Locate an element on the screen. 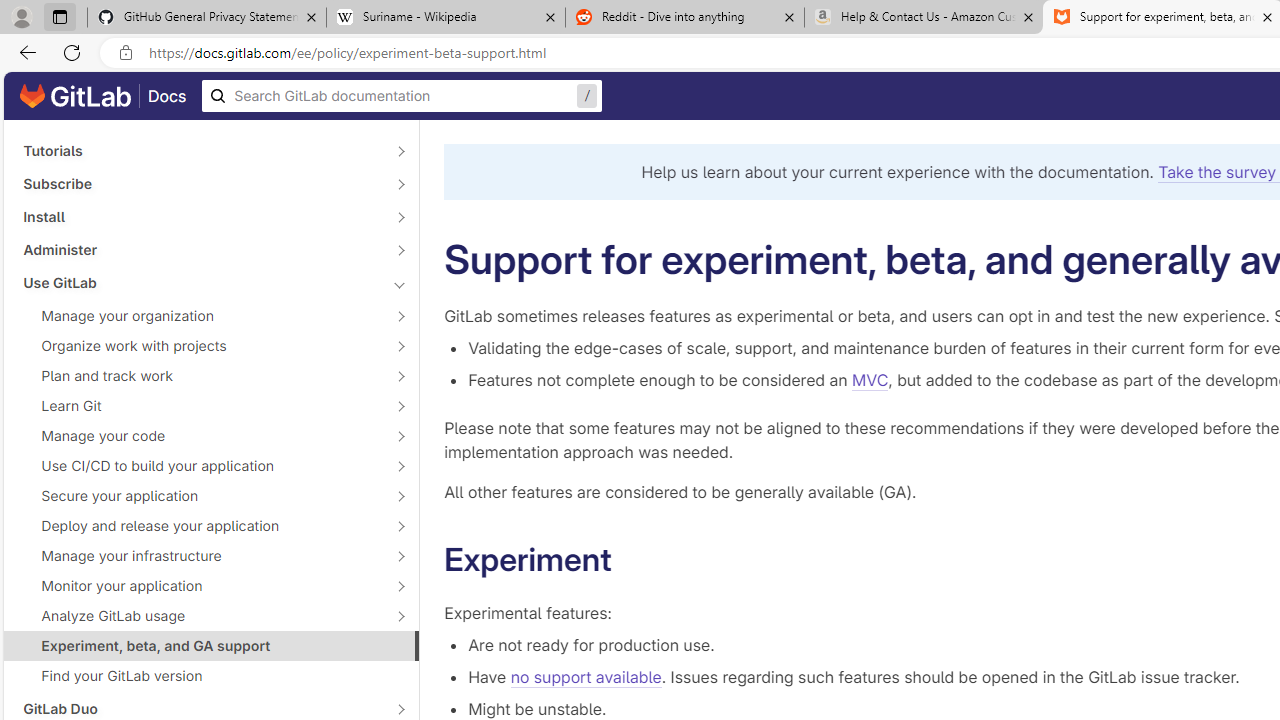 The image size is (1280, 720). Install is located at coordinates (200, 216).